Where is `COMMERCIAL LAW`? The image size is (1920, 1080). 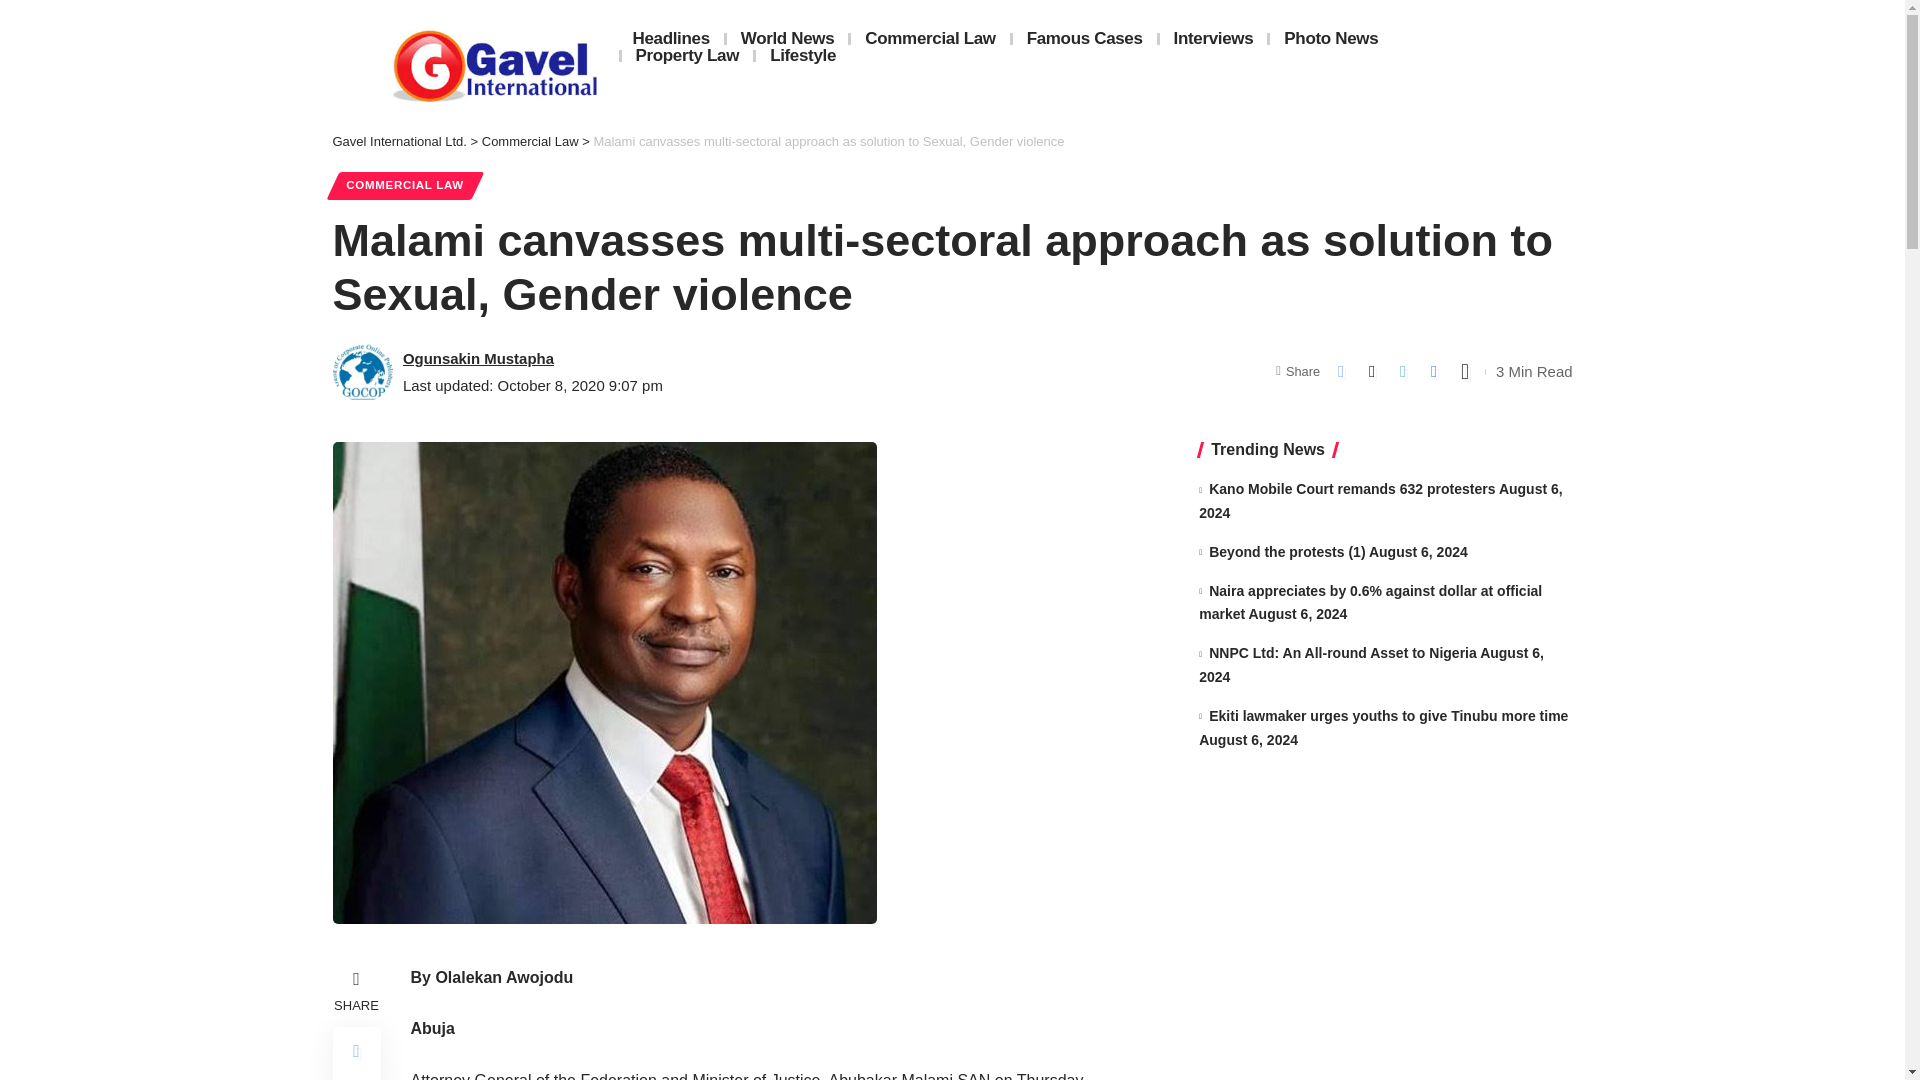
COMMERCIAL LAW is located at coordinates (404, 185).